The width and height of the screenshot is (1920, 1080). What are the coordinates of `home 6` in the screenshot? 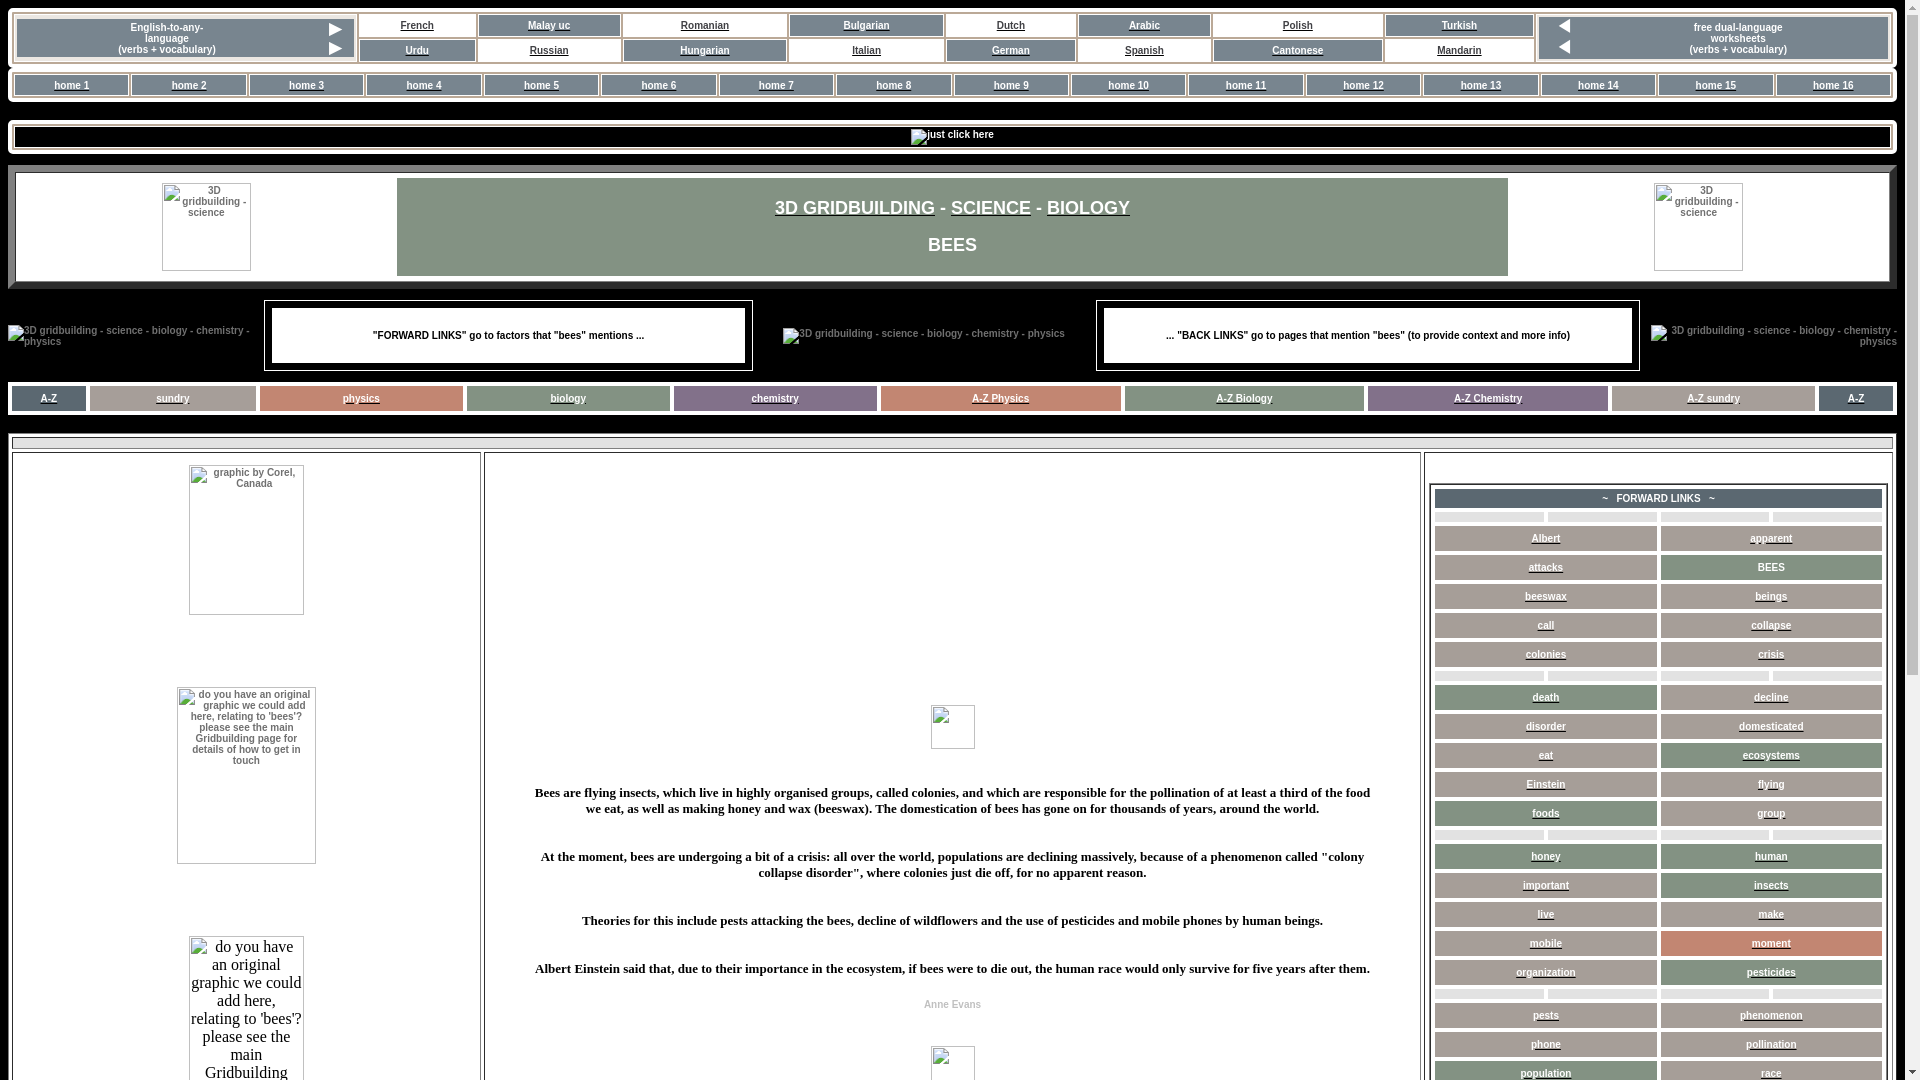 It's located at (658, 82).